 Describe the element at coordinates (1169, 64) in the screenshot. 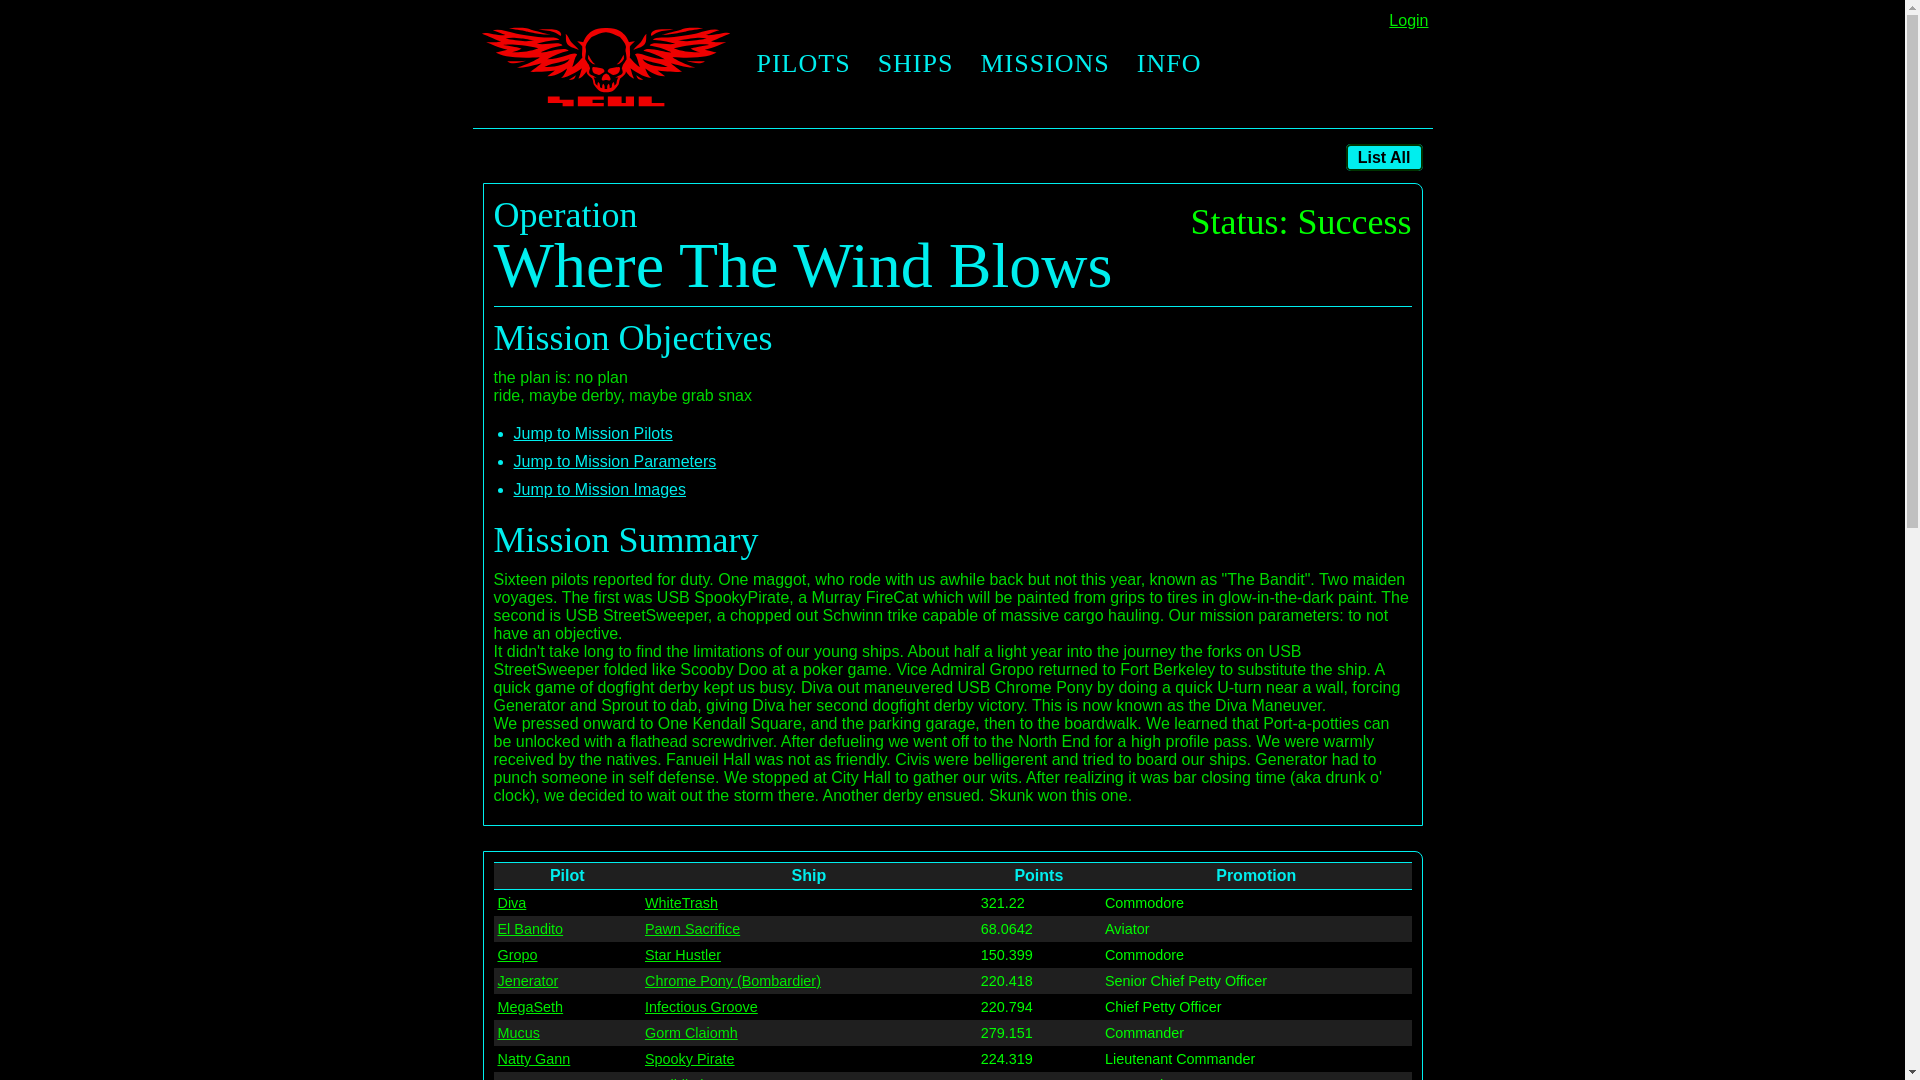

I see `INFO` at that location.